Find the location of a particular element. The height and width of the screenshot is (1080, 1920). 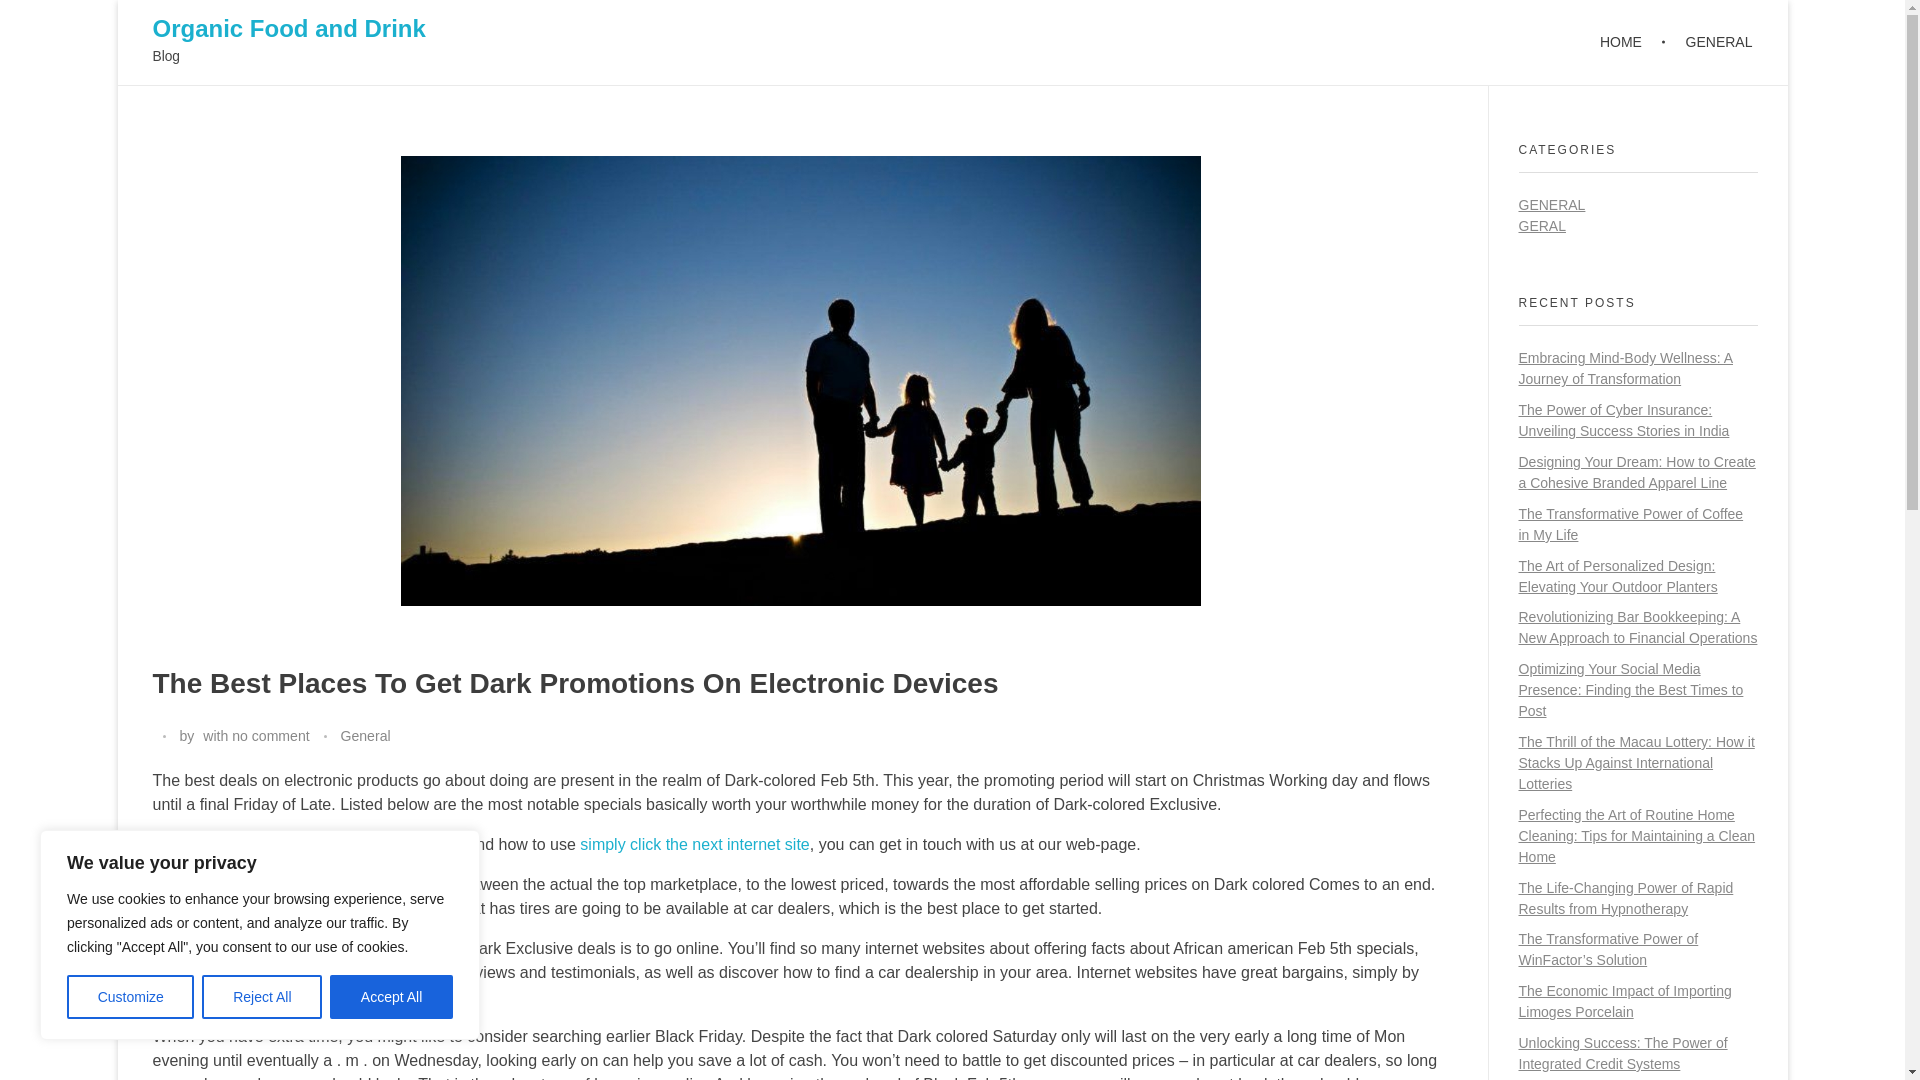

Organic Food and Drink is located at coordinates (288, 28).